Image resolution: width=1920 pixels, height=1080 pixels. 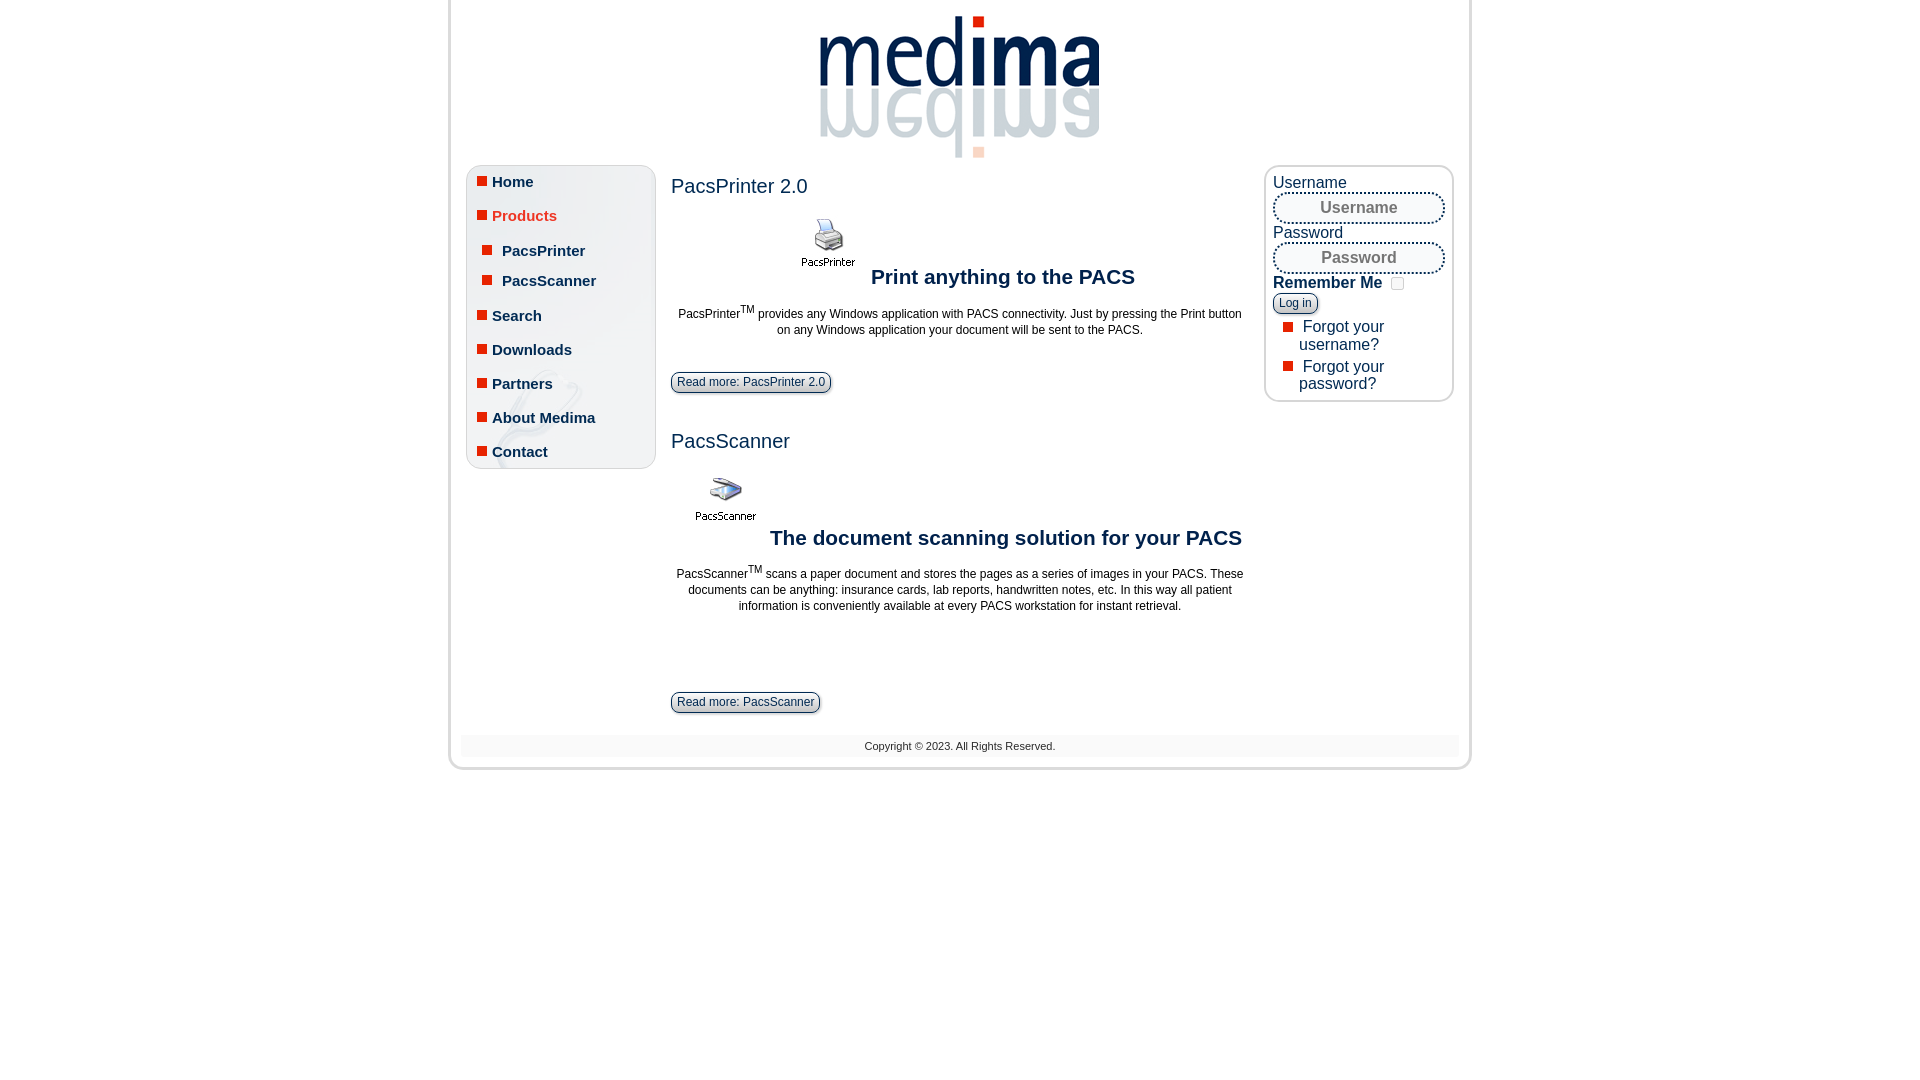 I want to click on Products, so click(x=560, y=216).